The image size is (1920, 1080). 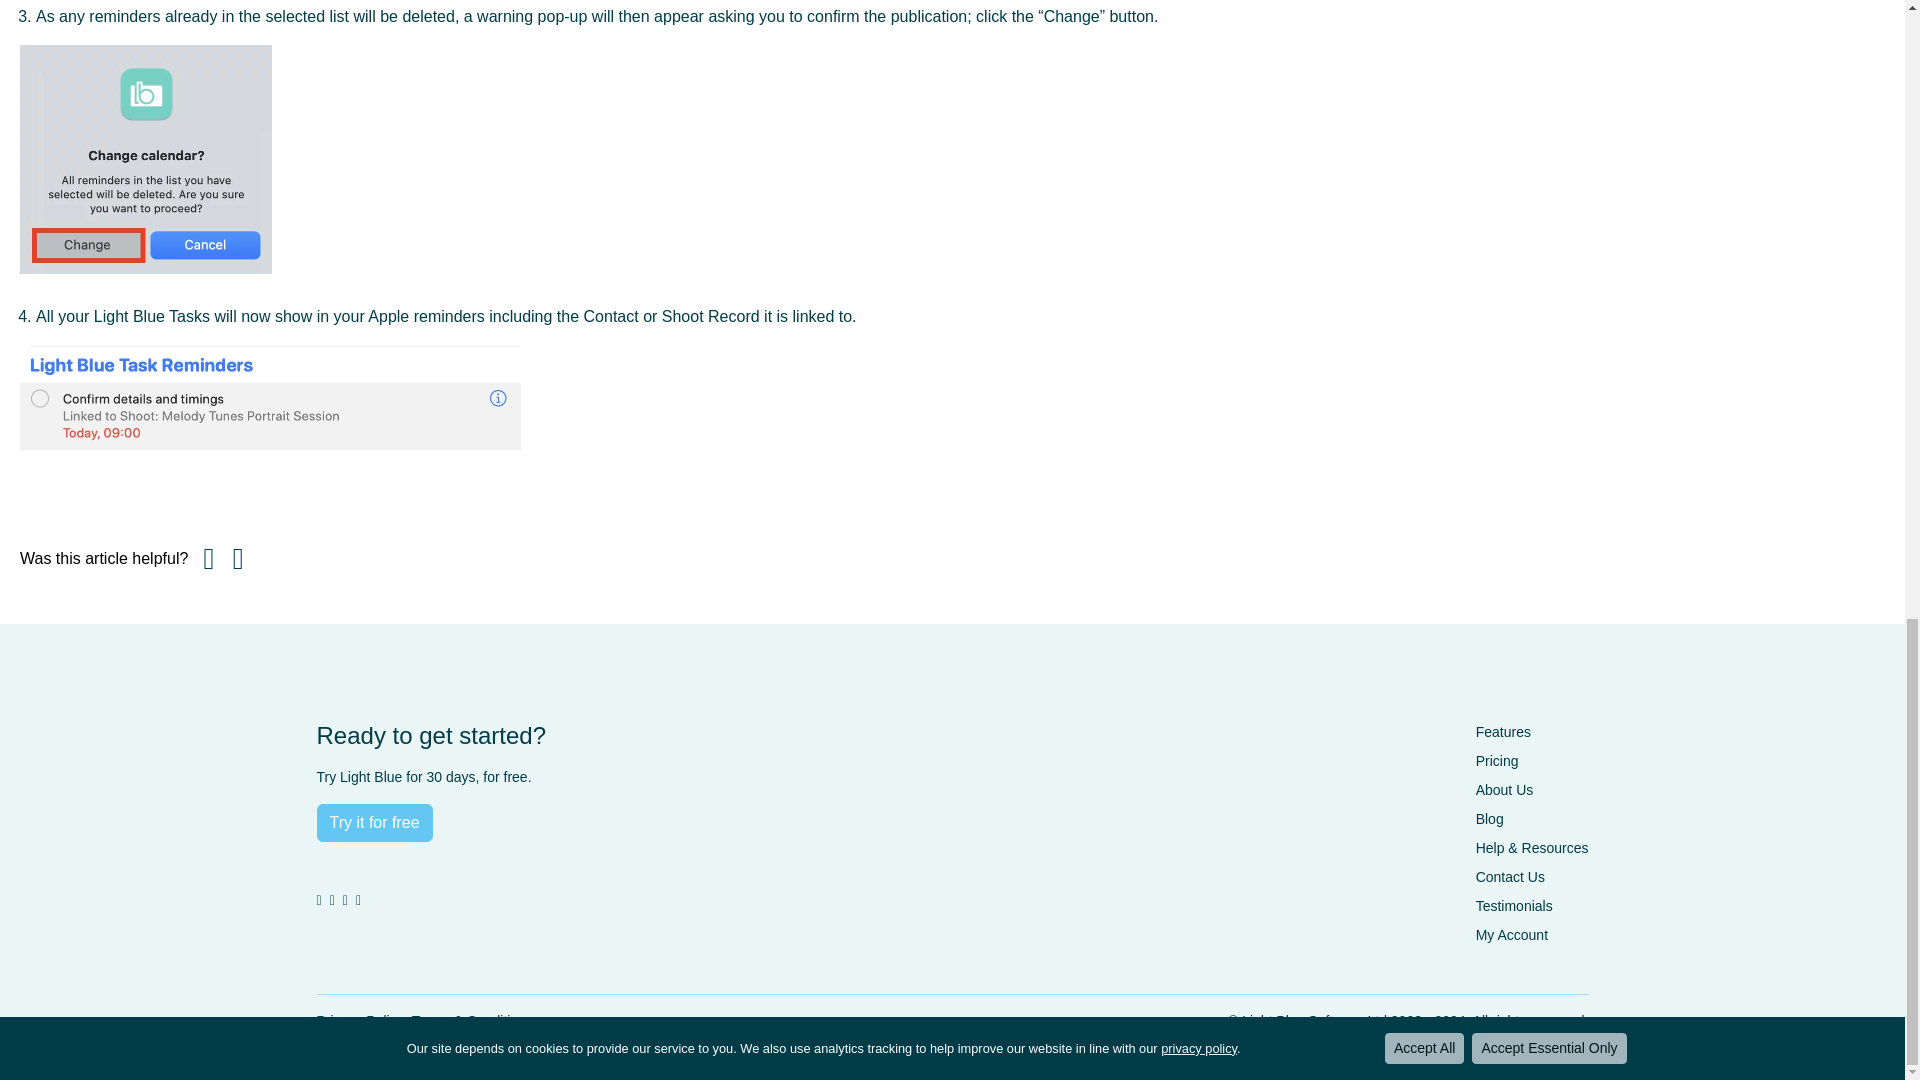 I want to click on Pricing, so click(x=1497, y=760).